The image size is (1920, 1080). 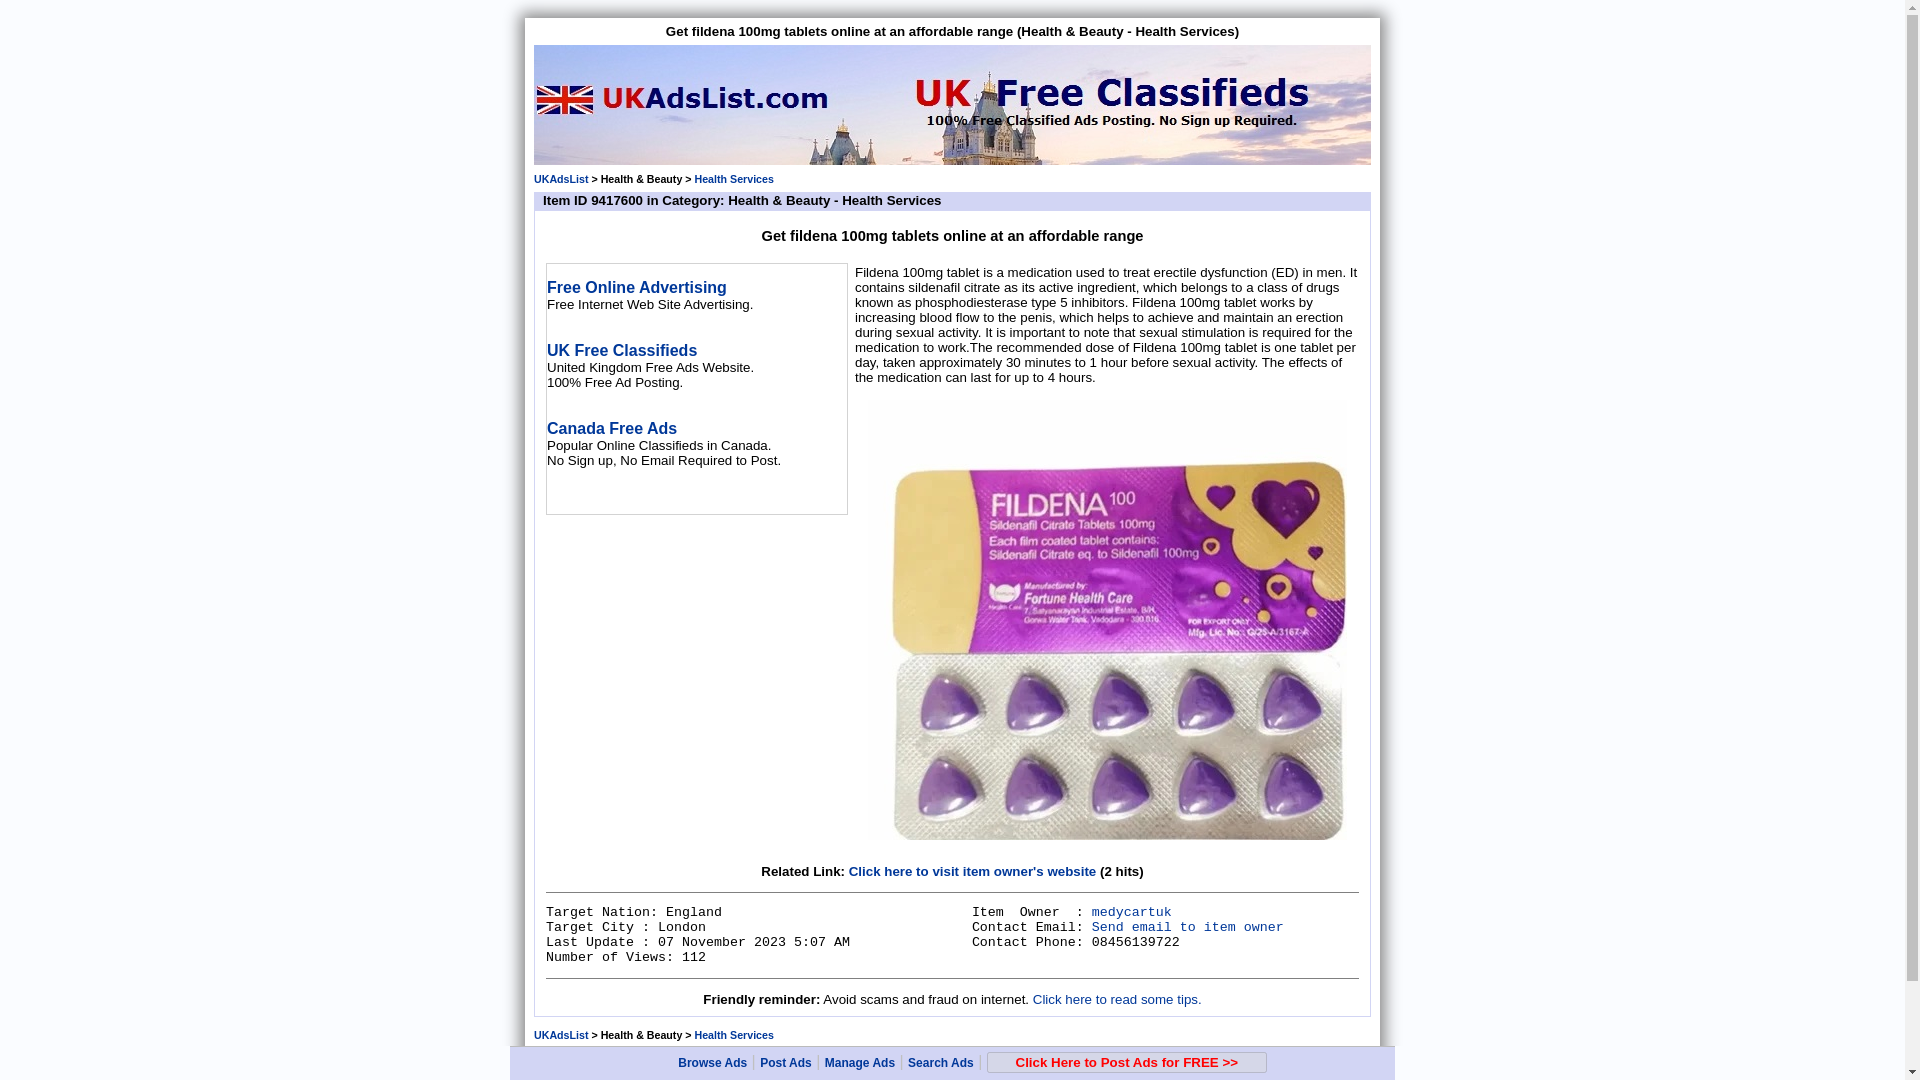 What do you see at coordinates (733, 1035) in the screenshot?
I see `Health Services` at bounding box center [733, 1035].